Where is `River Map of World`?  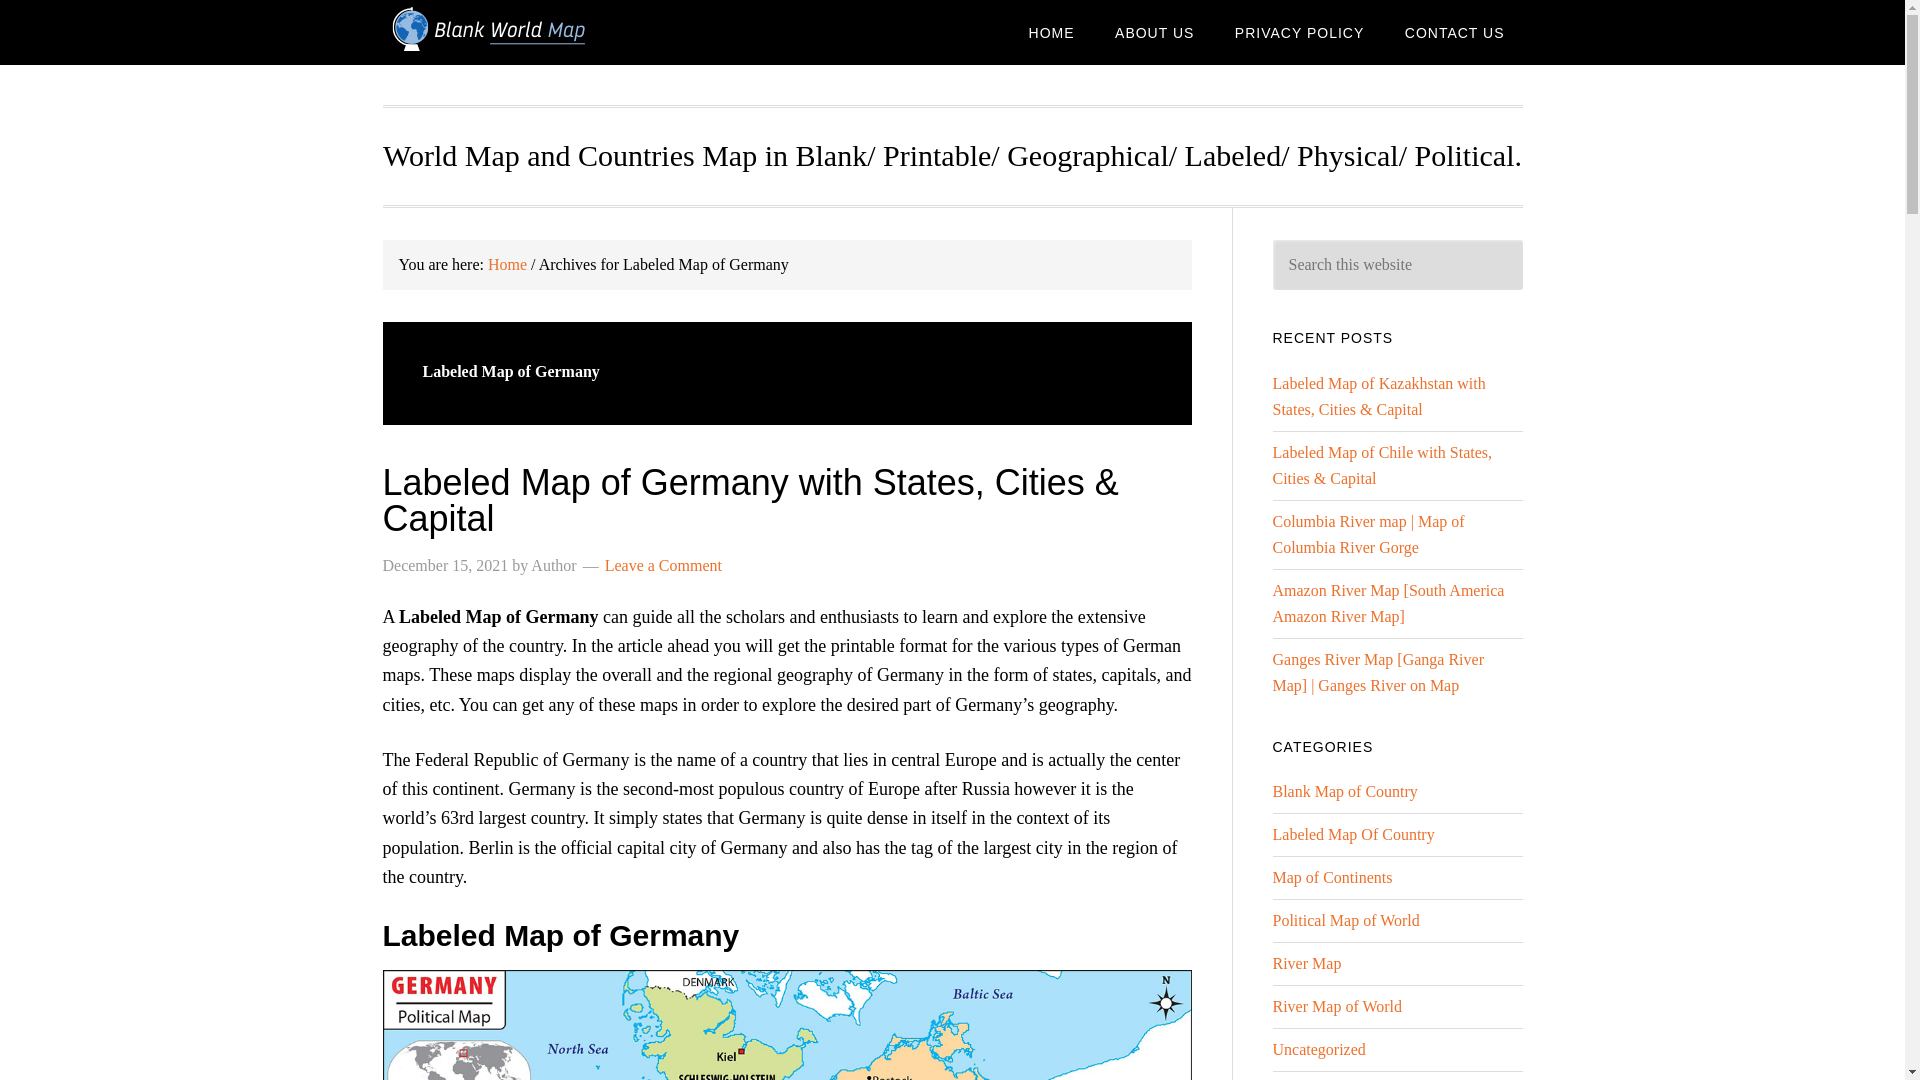
River Map of World is located at coordinates (1336, 1006).